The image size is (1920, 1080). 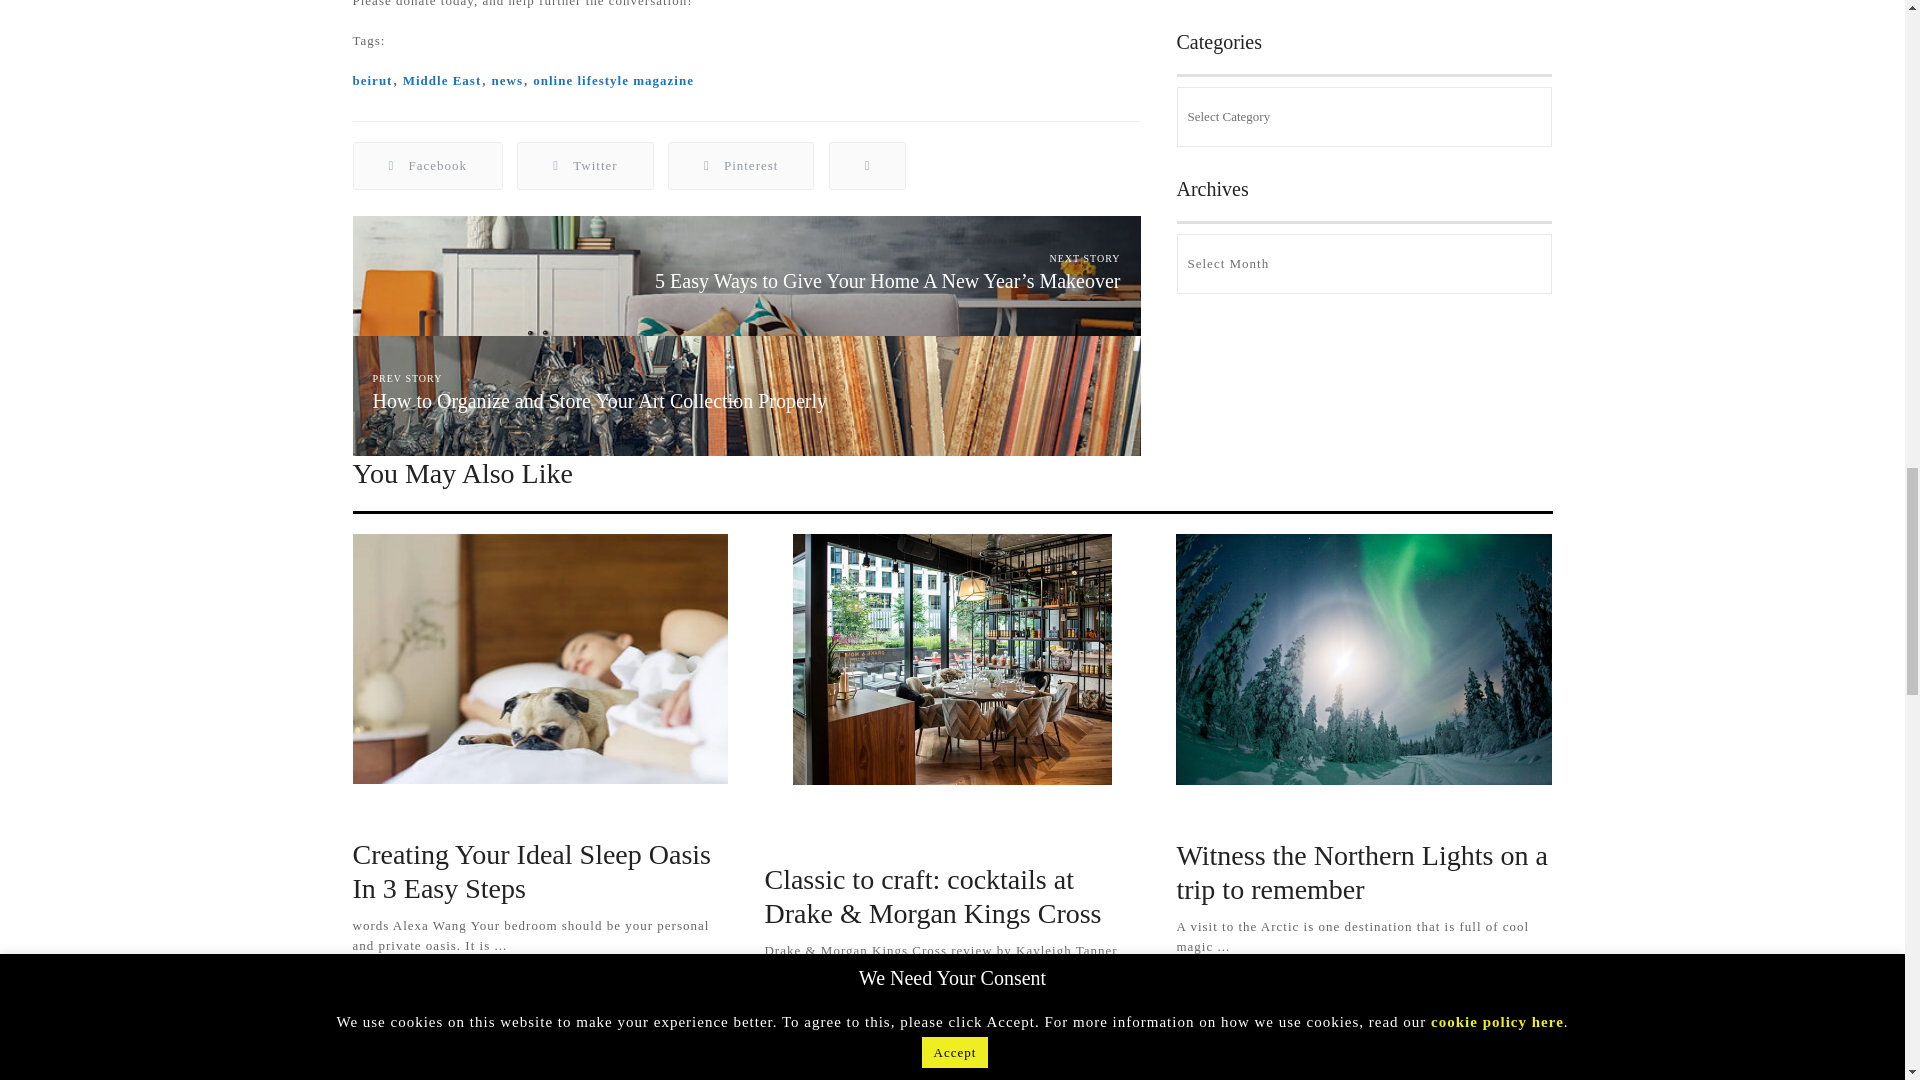 What do you see at coordinates (388, 814) in the screenshot?
I see `View all posts in 1431` at bounding box center [388, 814].